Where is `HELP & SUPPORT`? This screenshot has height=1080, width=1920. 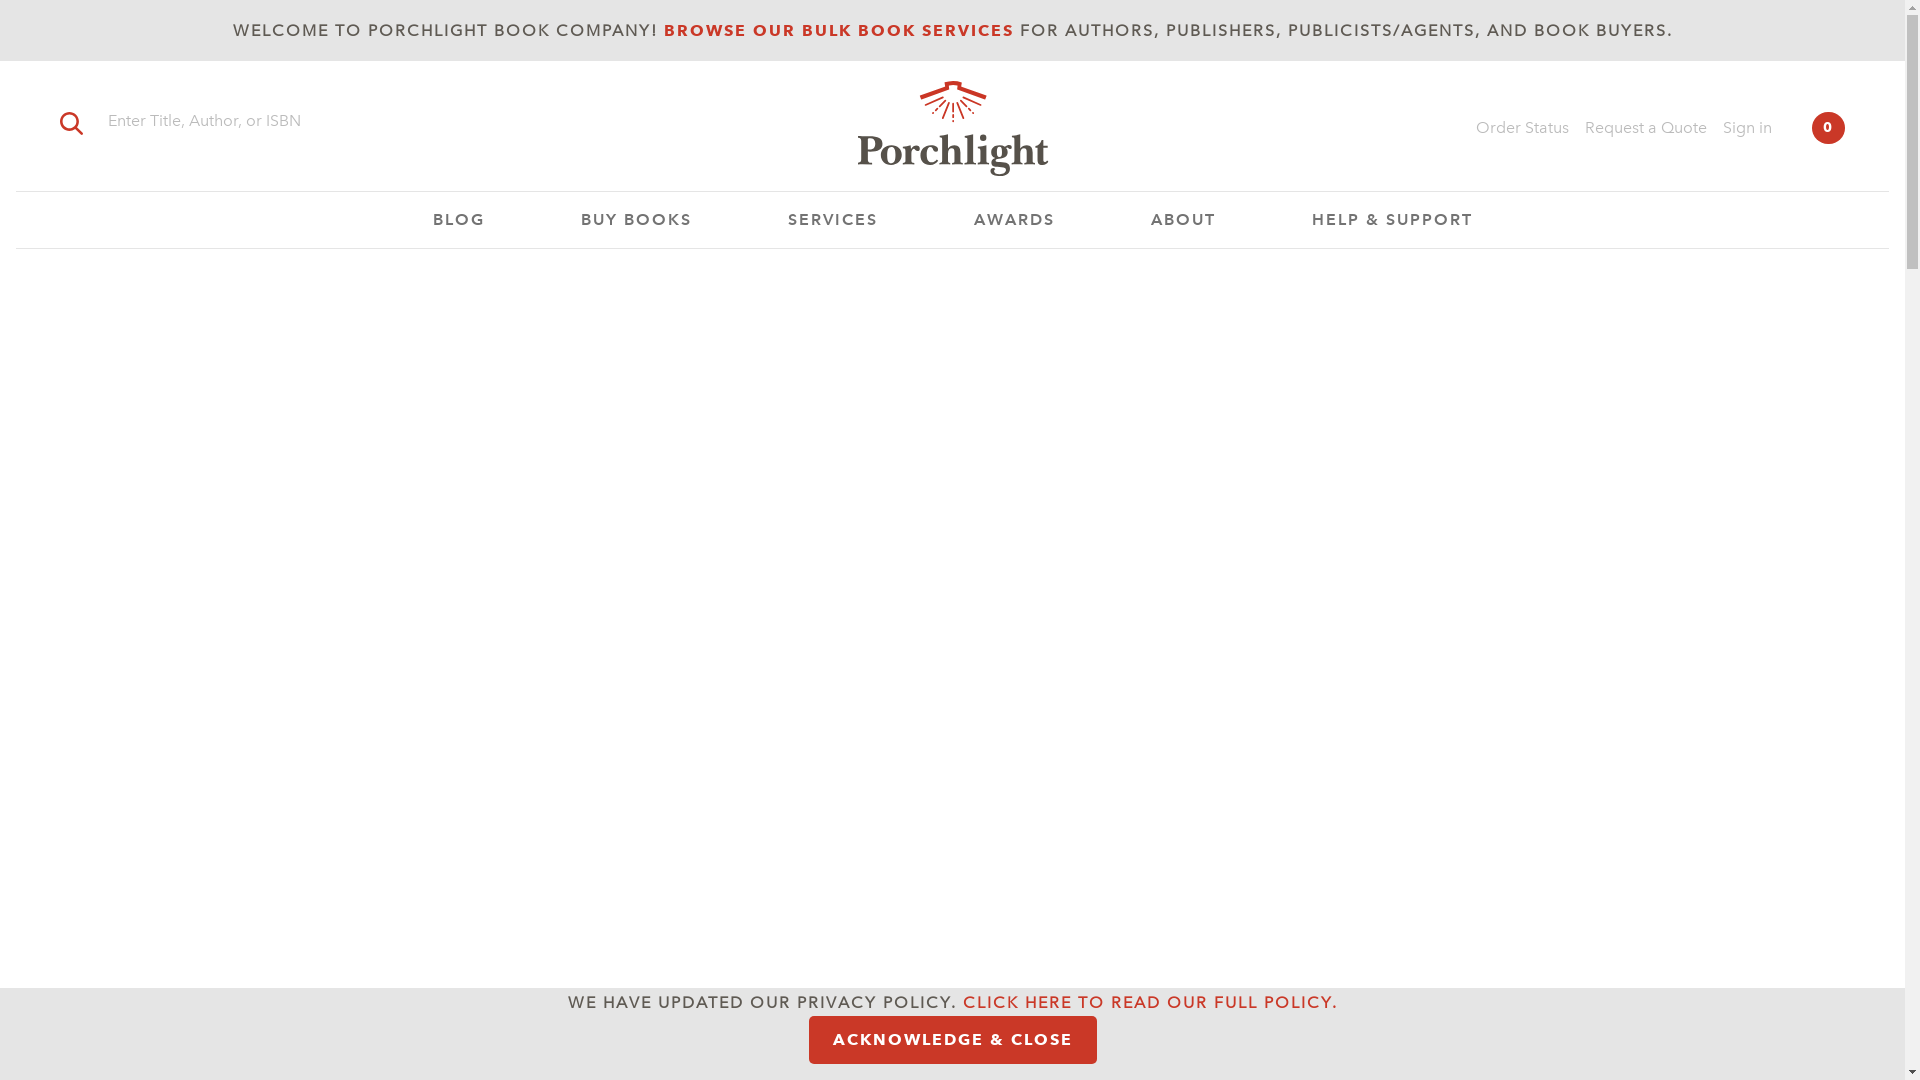 HELP & SUPPORT is located at coordinates (1392, 220).